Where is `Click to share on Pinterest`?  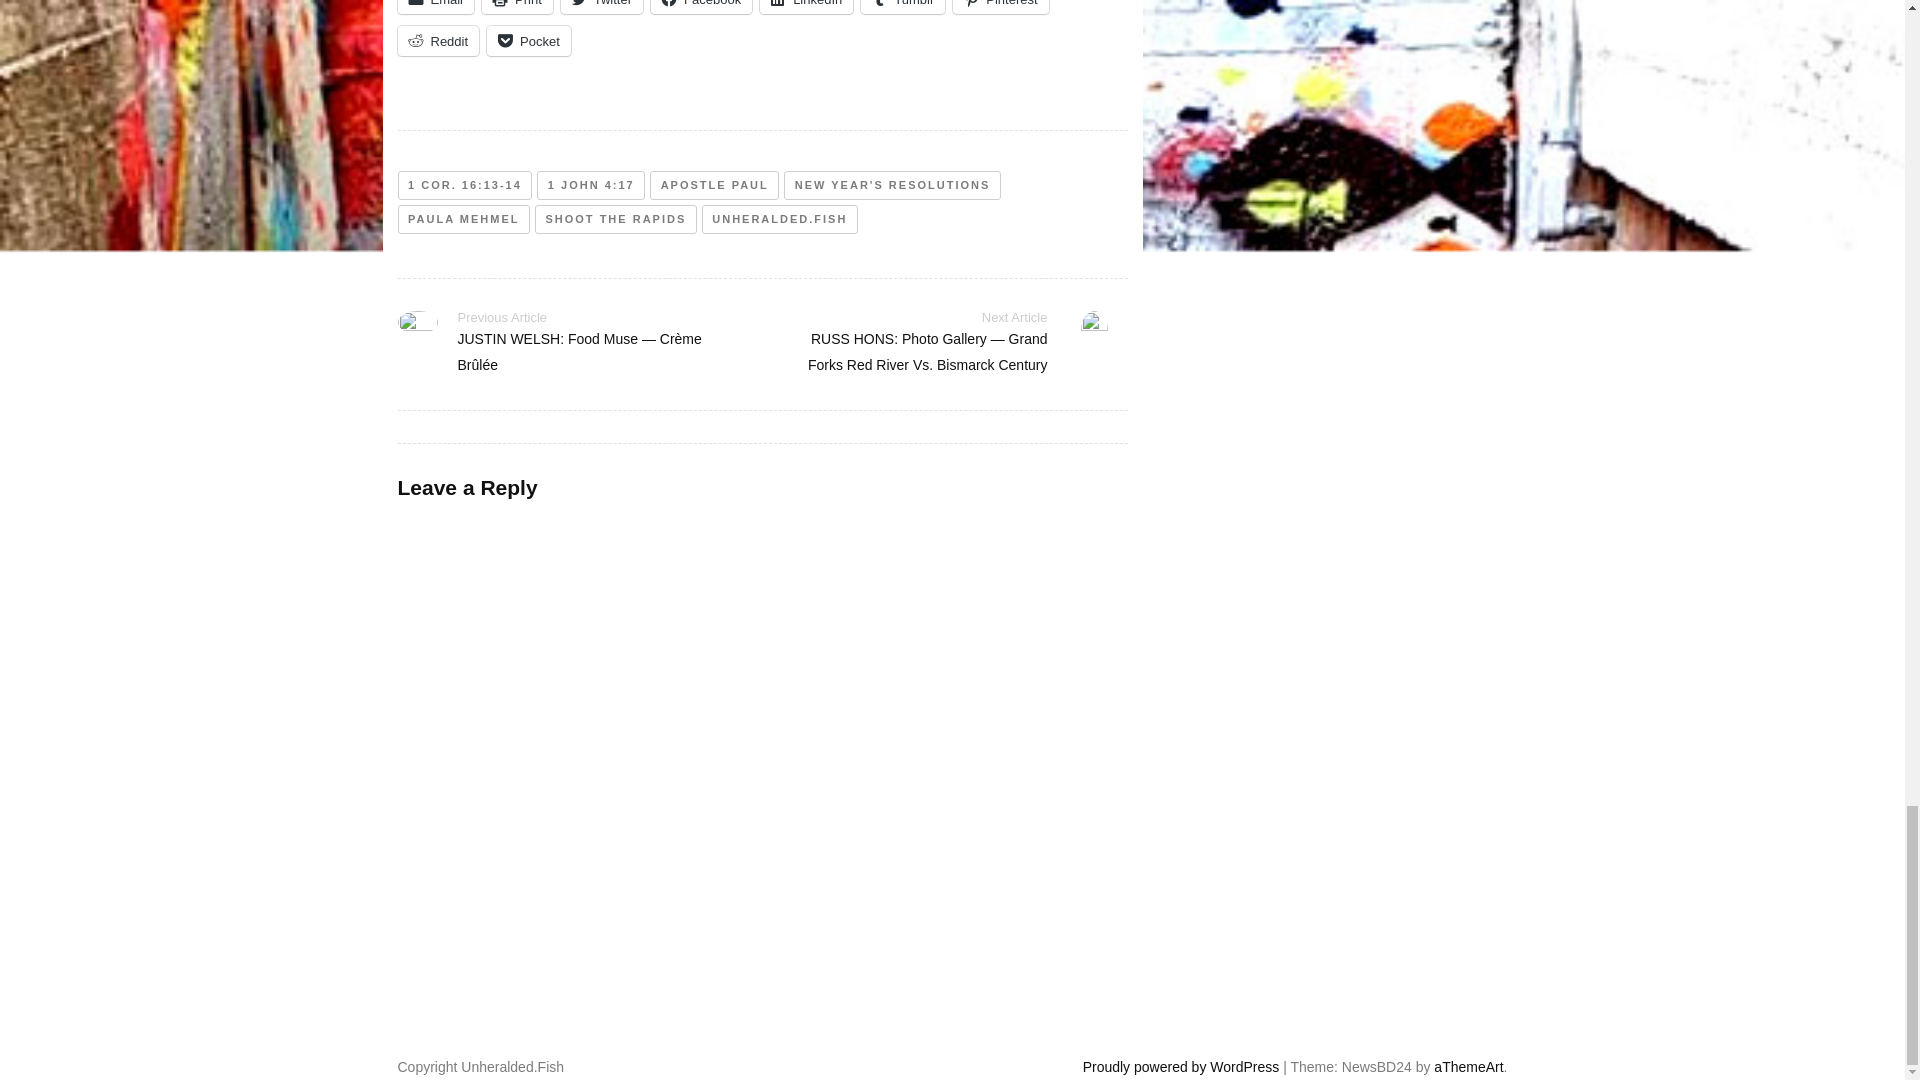 Click to share on Pinterest is located at coordinates (1000, 7).